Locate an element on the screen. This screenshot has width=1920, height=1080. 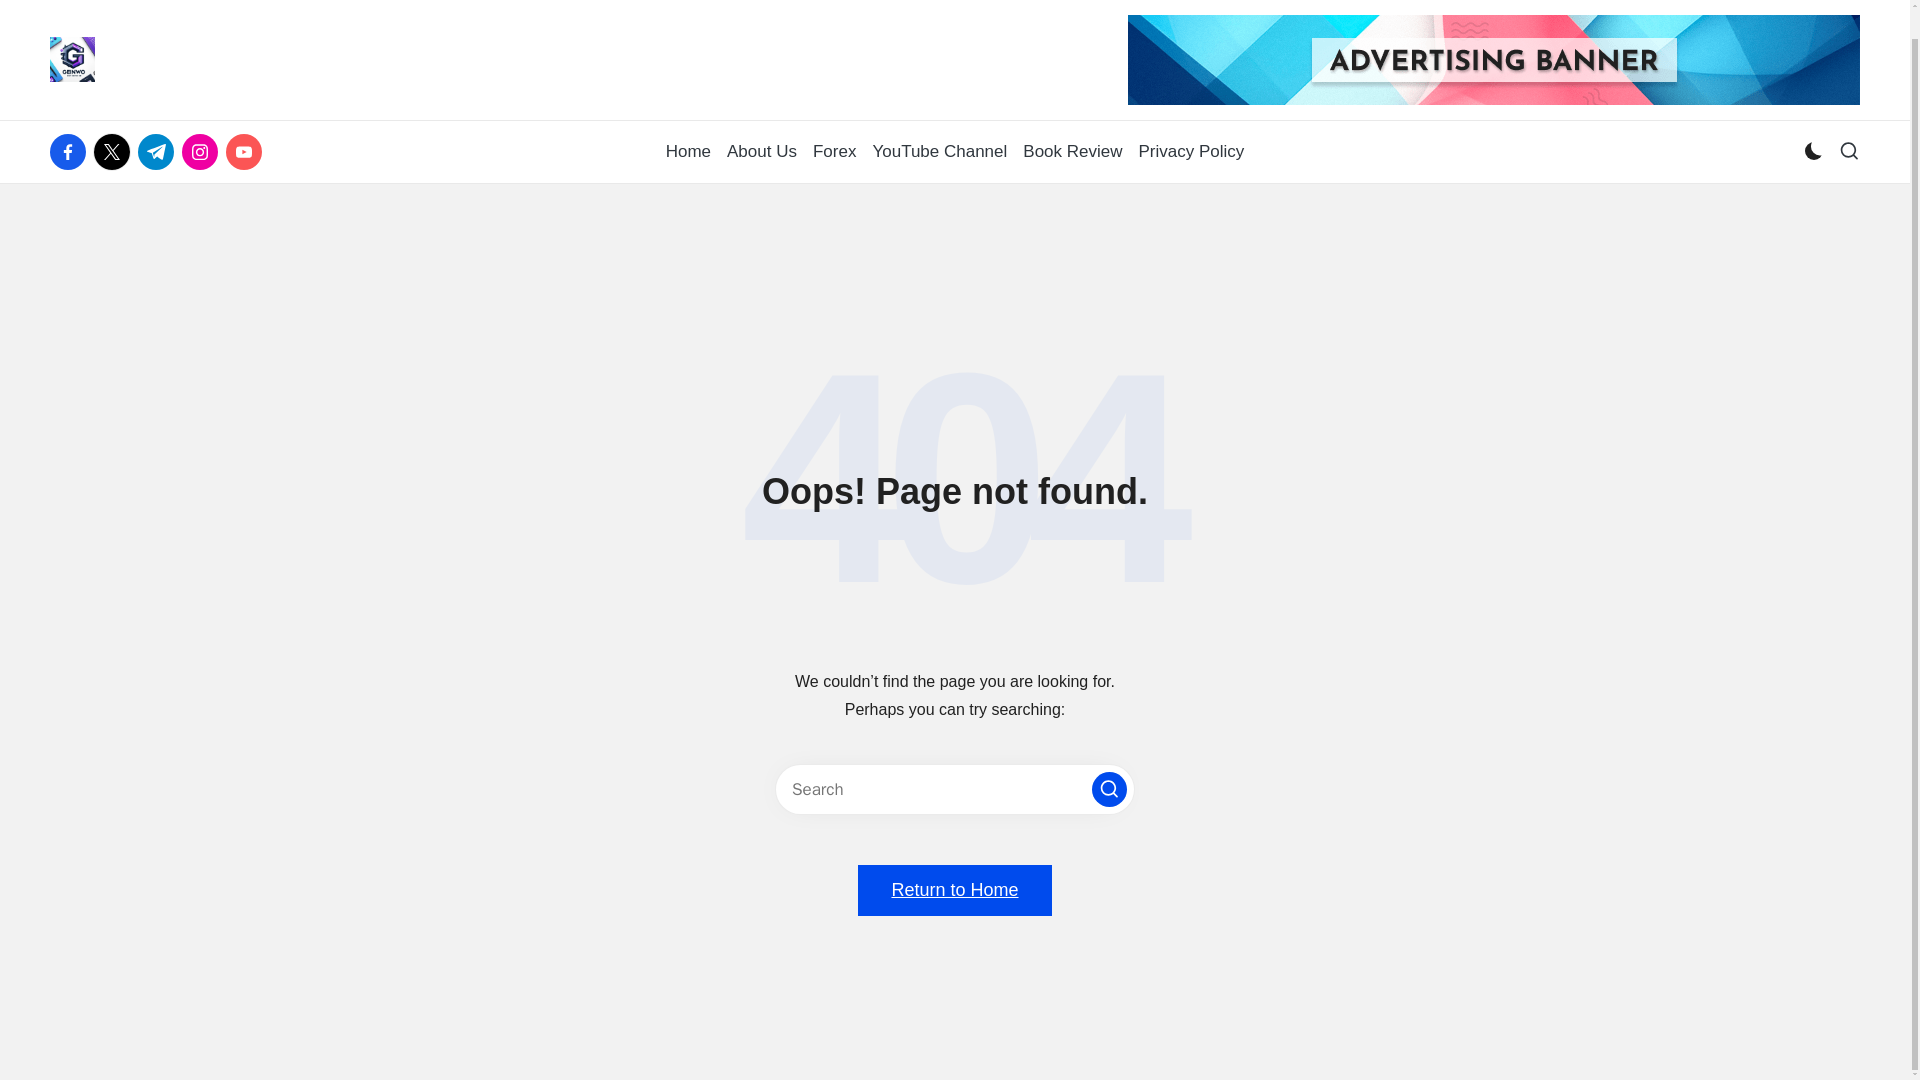
instagram.com is located at coordinates (204, 151).